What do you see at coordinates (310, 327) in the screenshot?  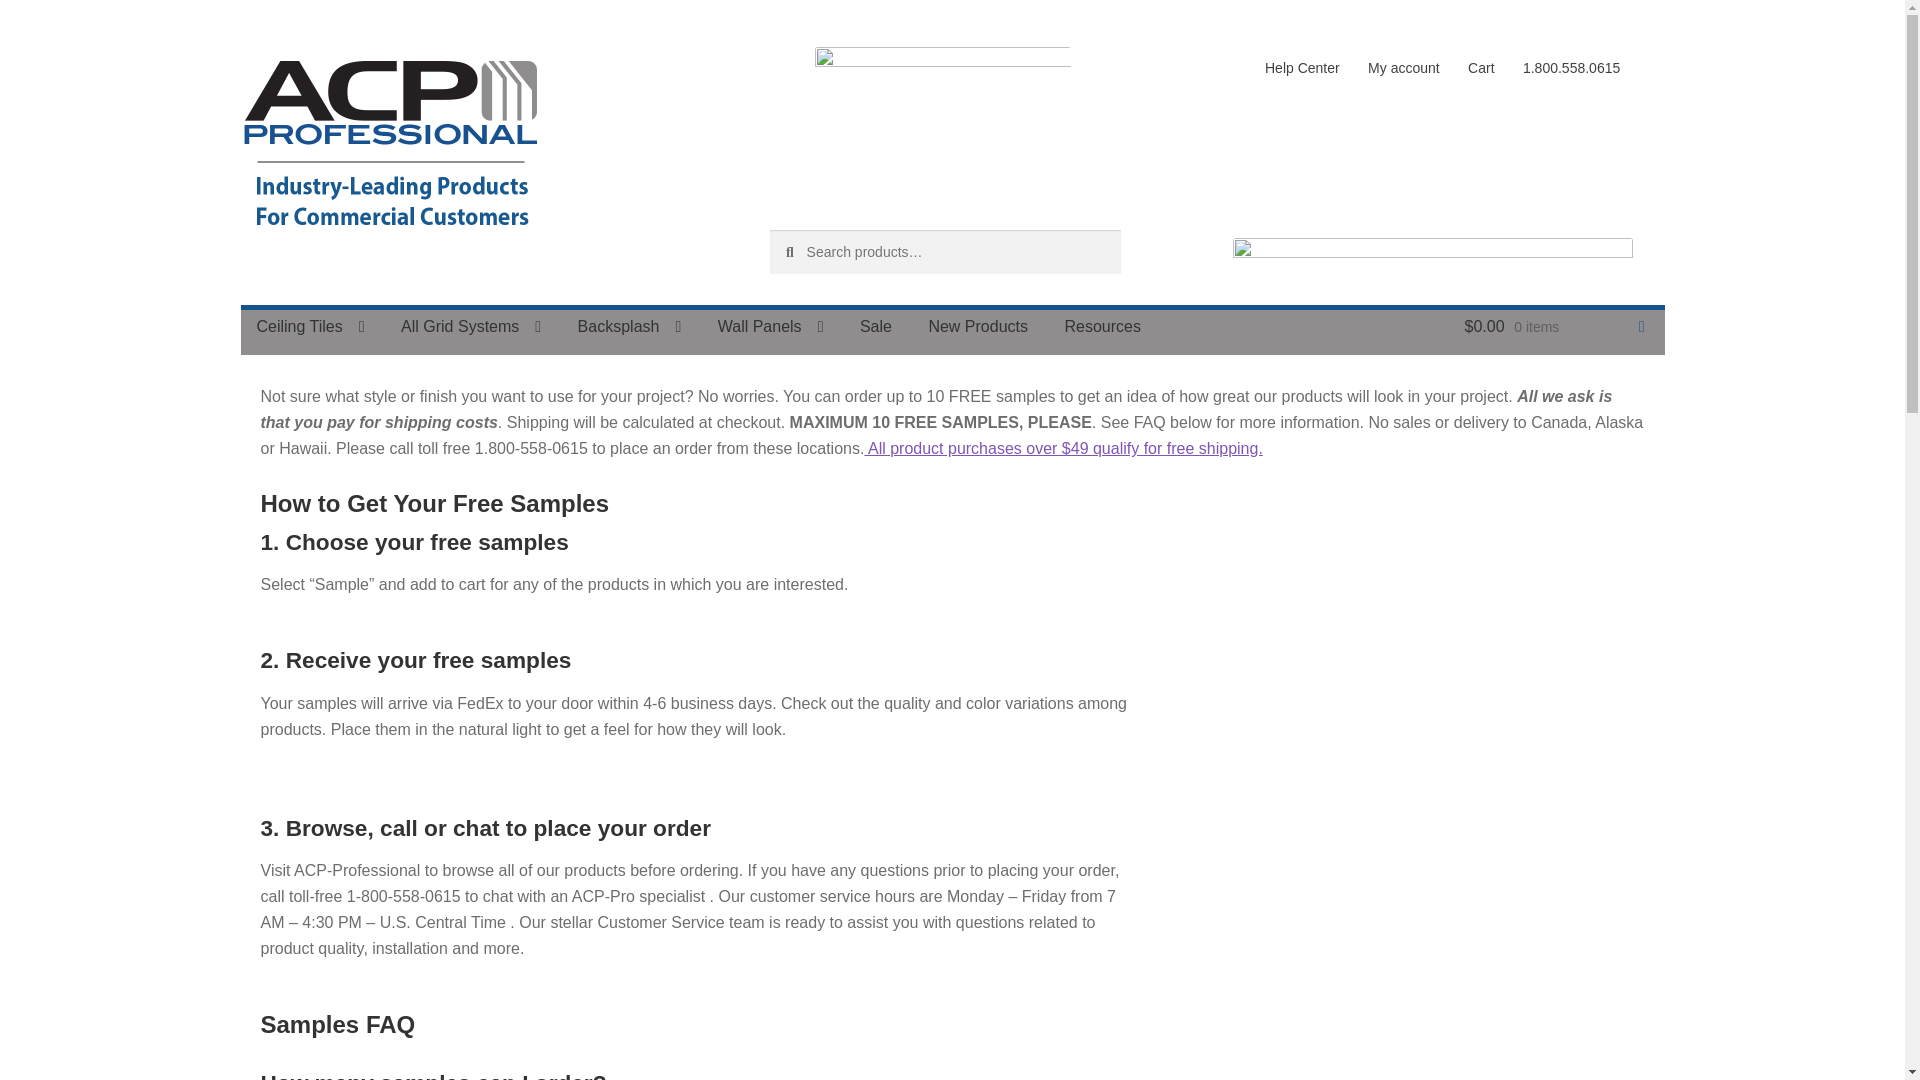 I see `Ceiling Tiles` at bounding box center [310, 327].